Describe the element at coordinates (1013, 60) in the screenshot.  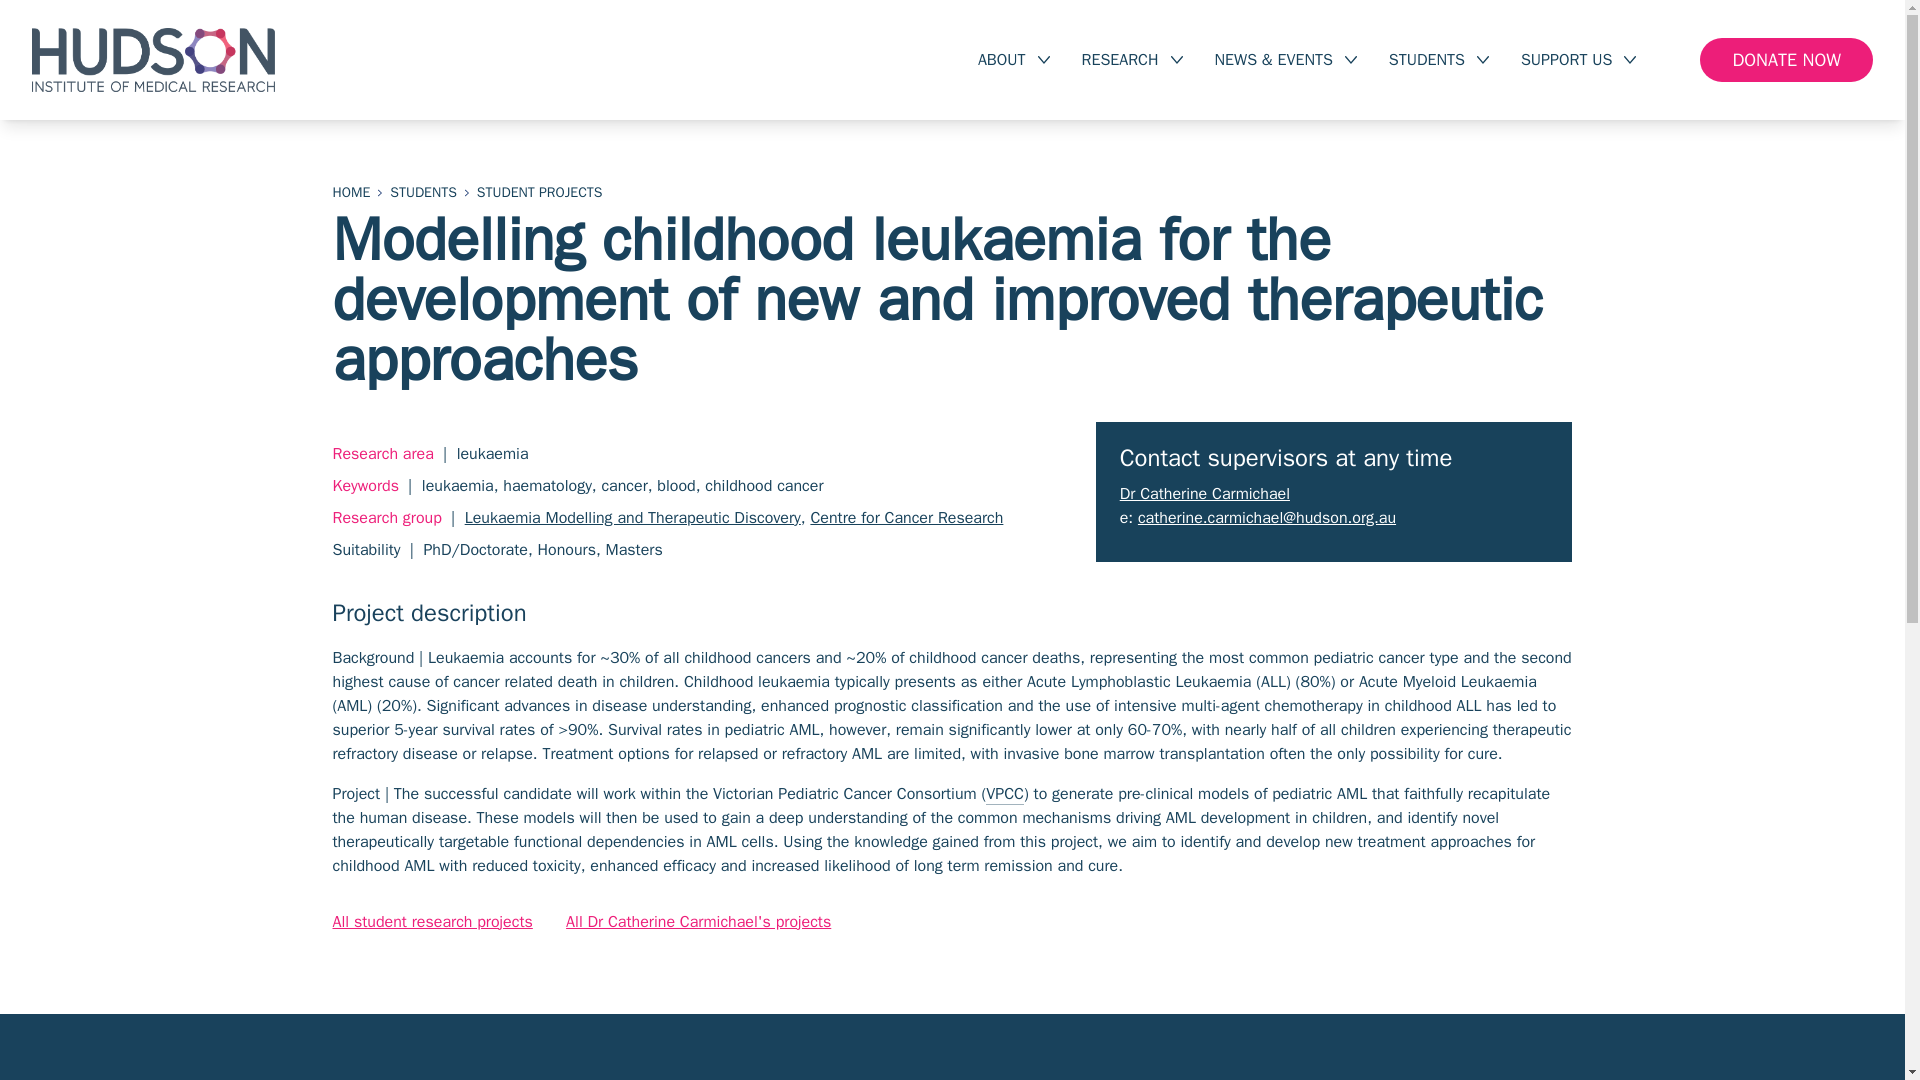
I see `ABOUT` at that location.